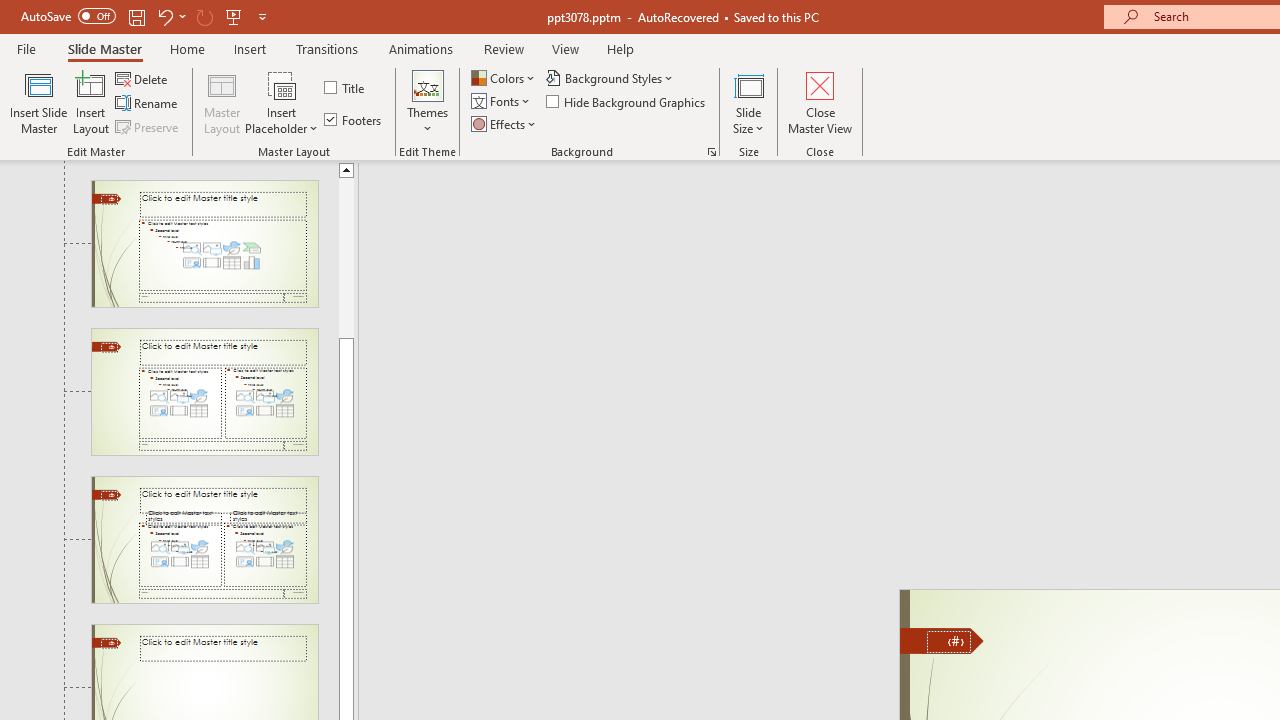 The image size is (1280, 720). I want to click on Close Master View, so click(820, 102).